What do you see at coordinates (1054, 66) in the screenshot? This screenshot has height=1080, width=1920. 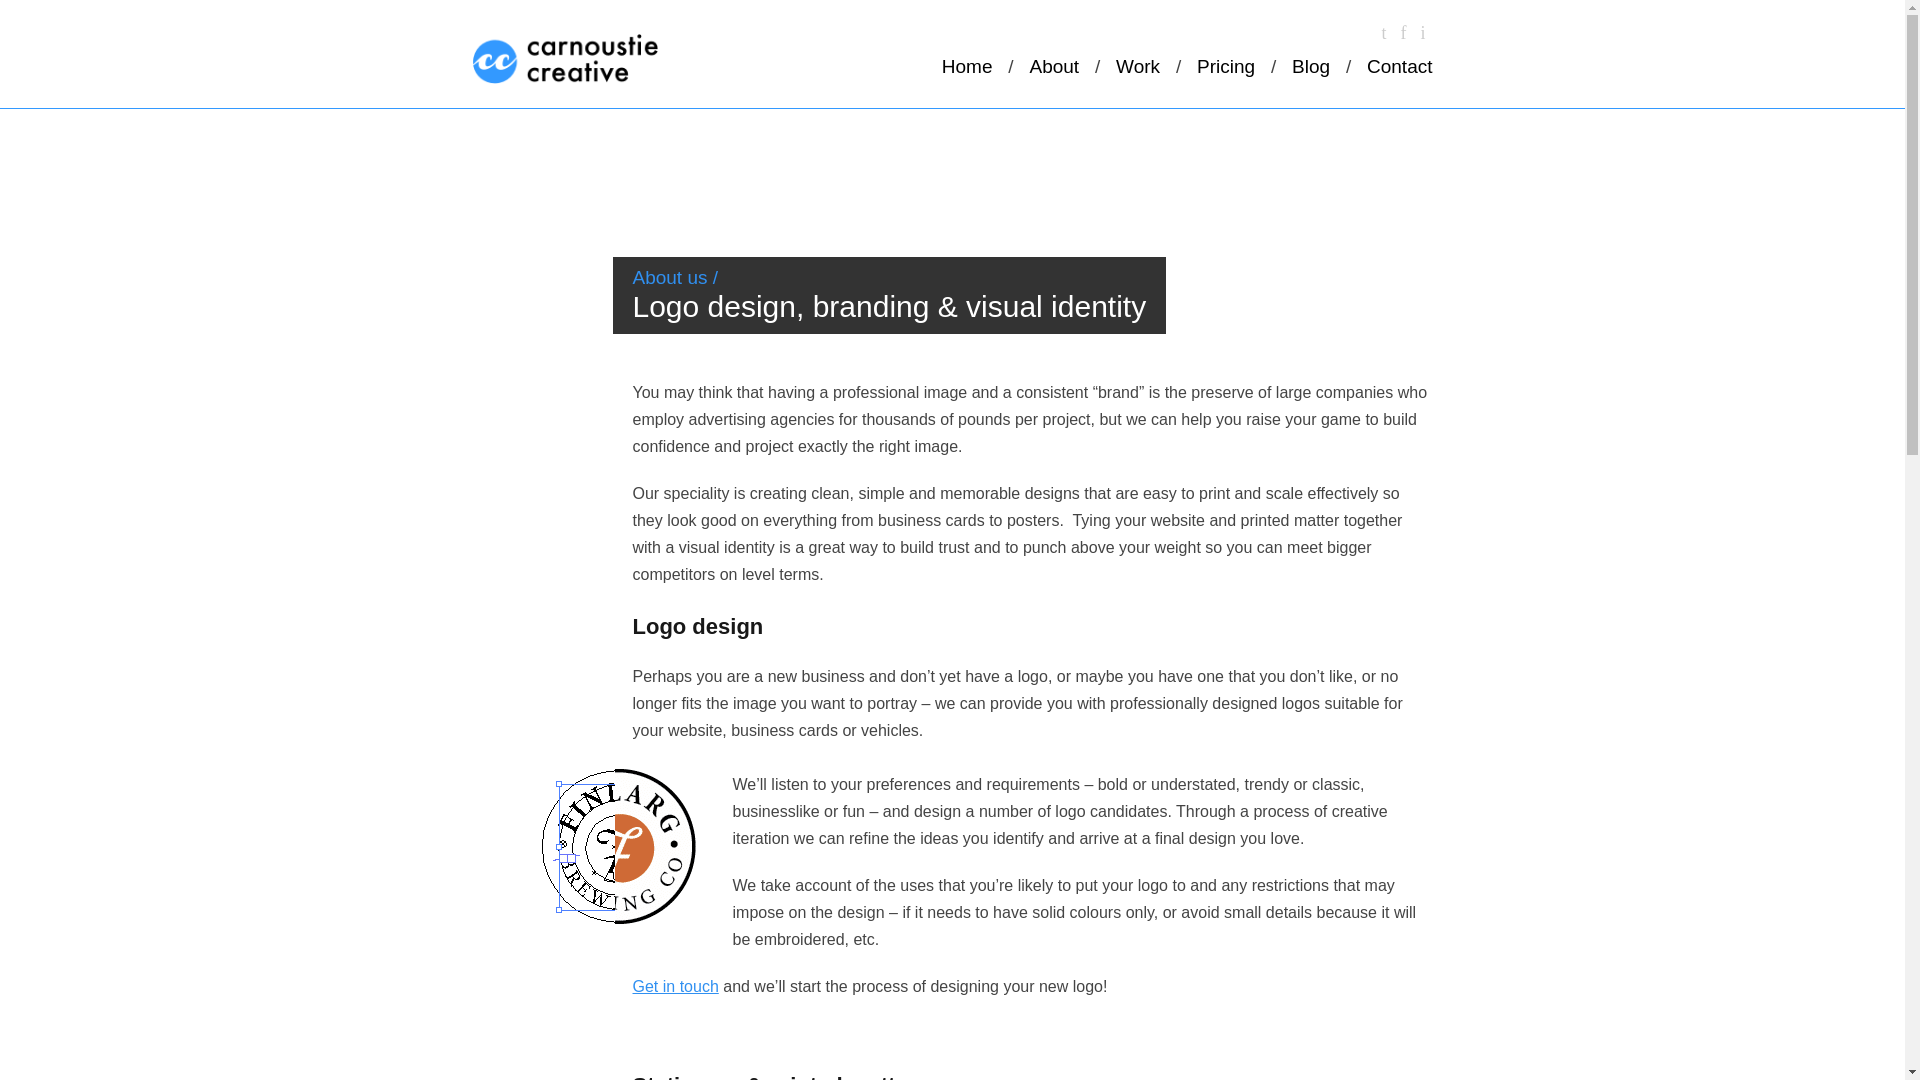 I see `About` at bounding box center [1054, 66].